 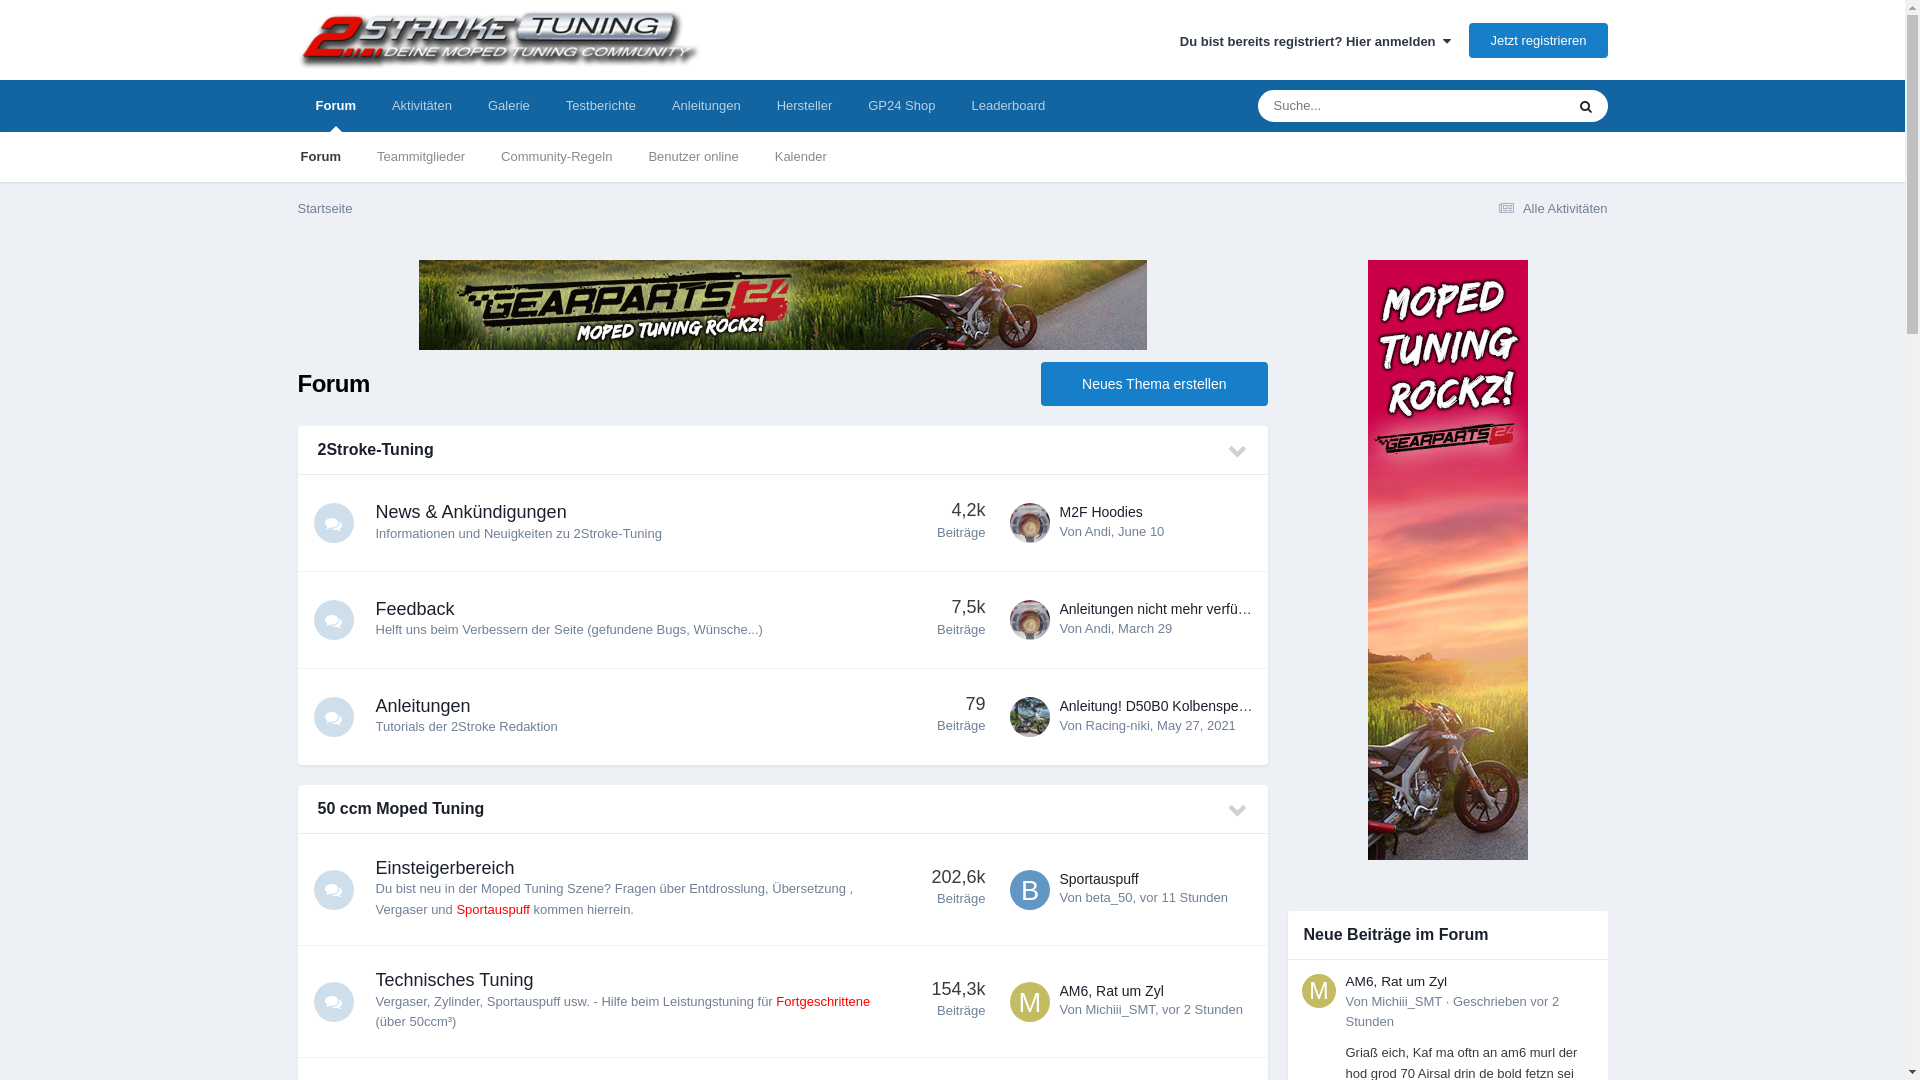 What do you see at coordinates (1316, 42) in the screenshot?
I see `Du bist bereits registriert? Hier anmelden  ` at bounding box center [1316, 42].